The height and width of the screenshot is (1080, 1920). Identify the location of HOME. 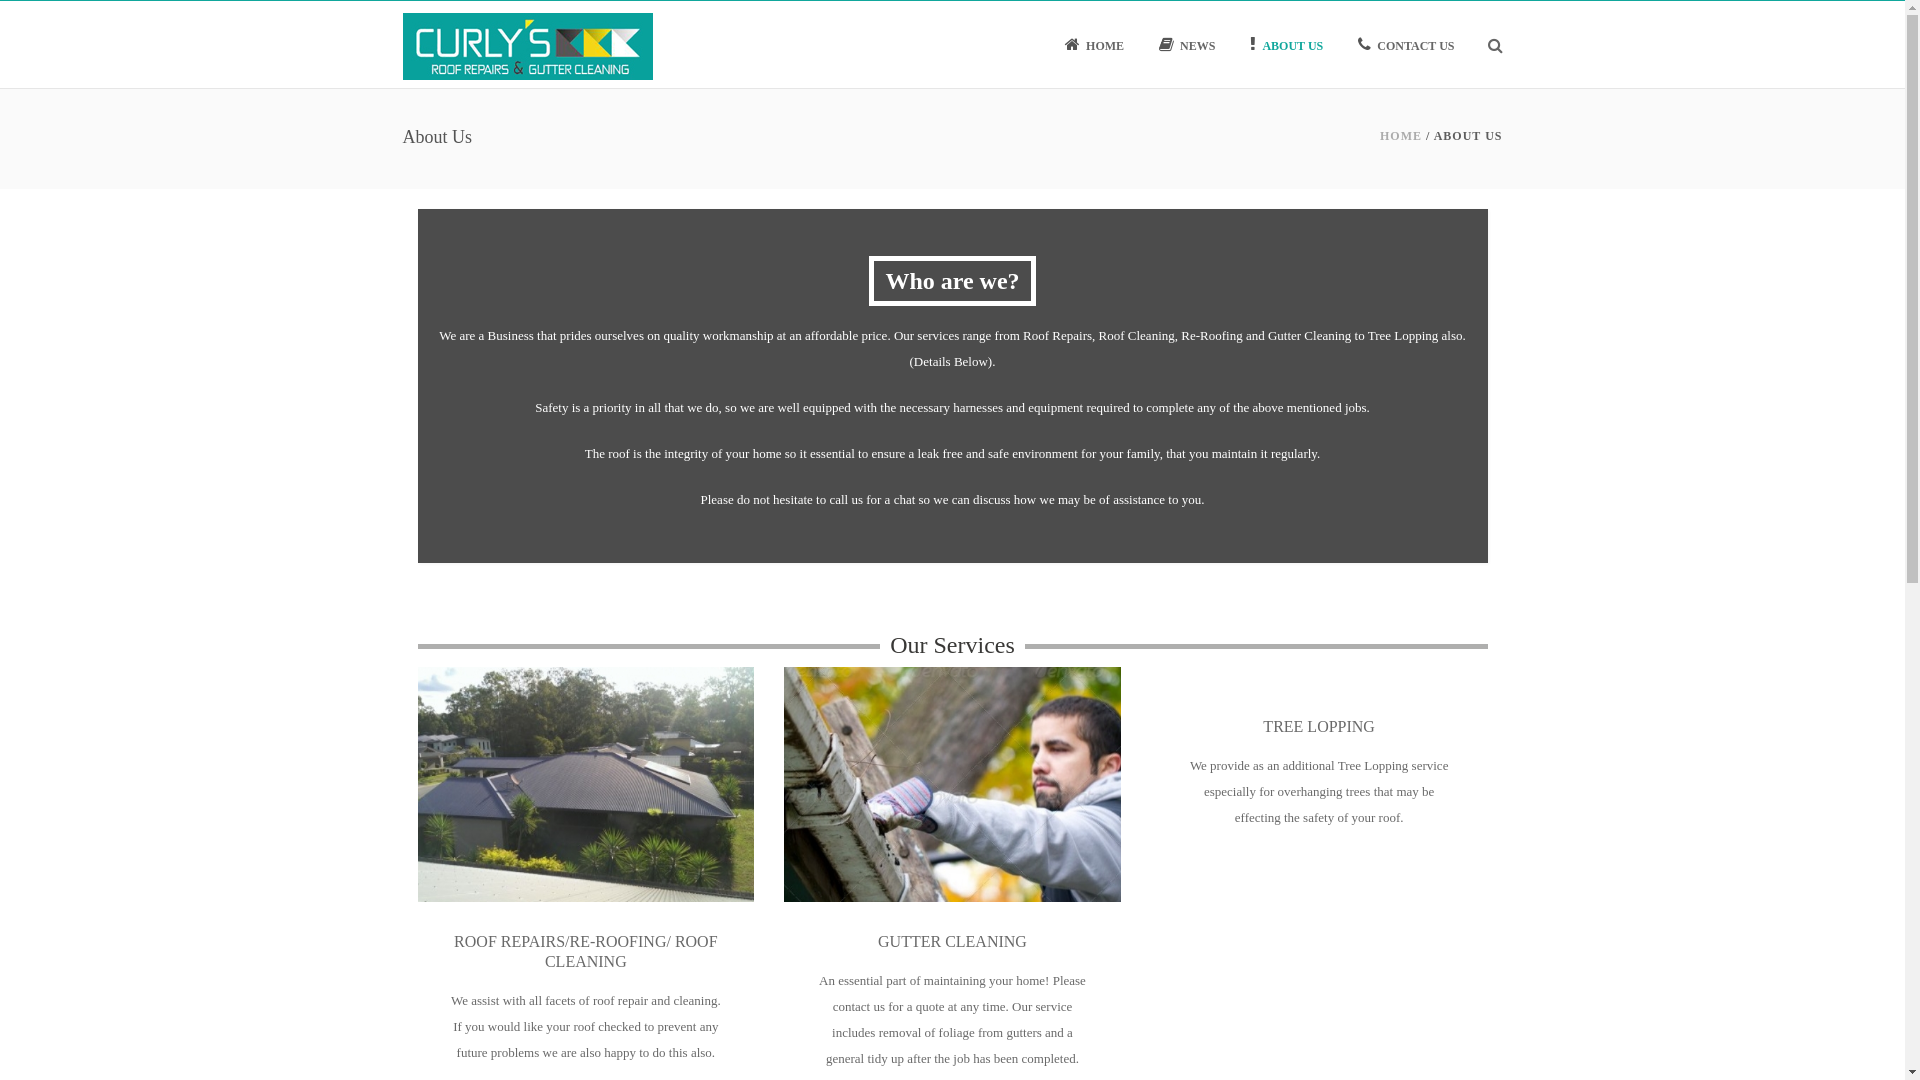
(1094, 44).